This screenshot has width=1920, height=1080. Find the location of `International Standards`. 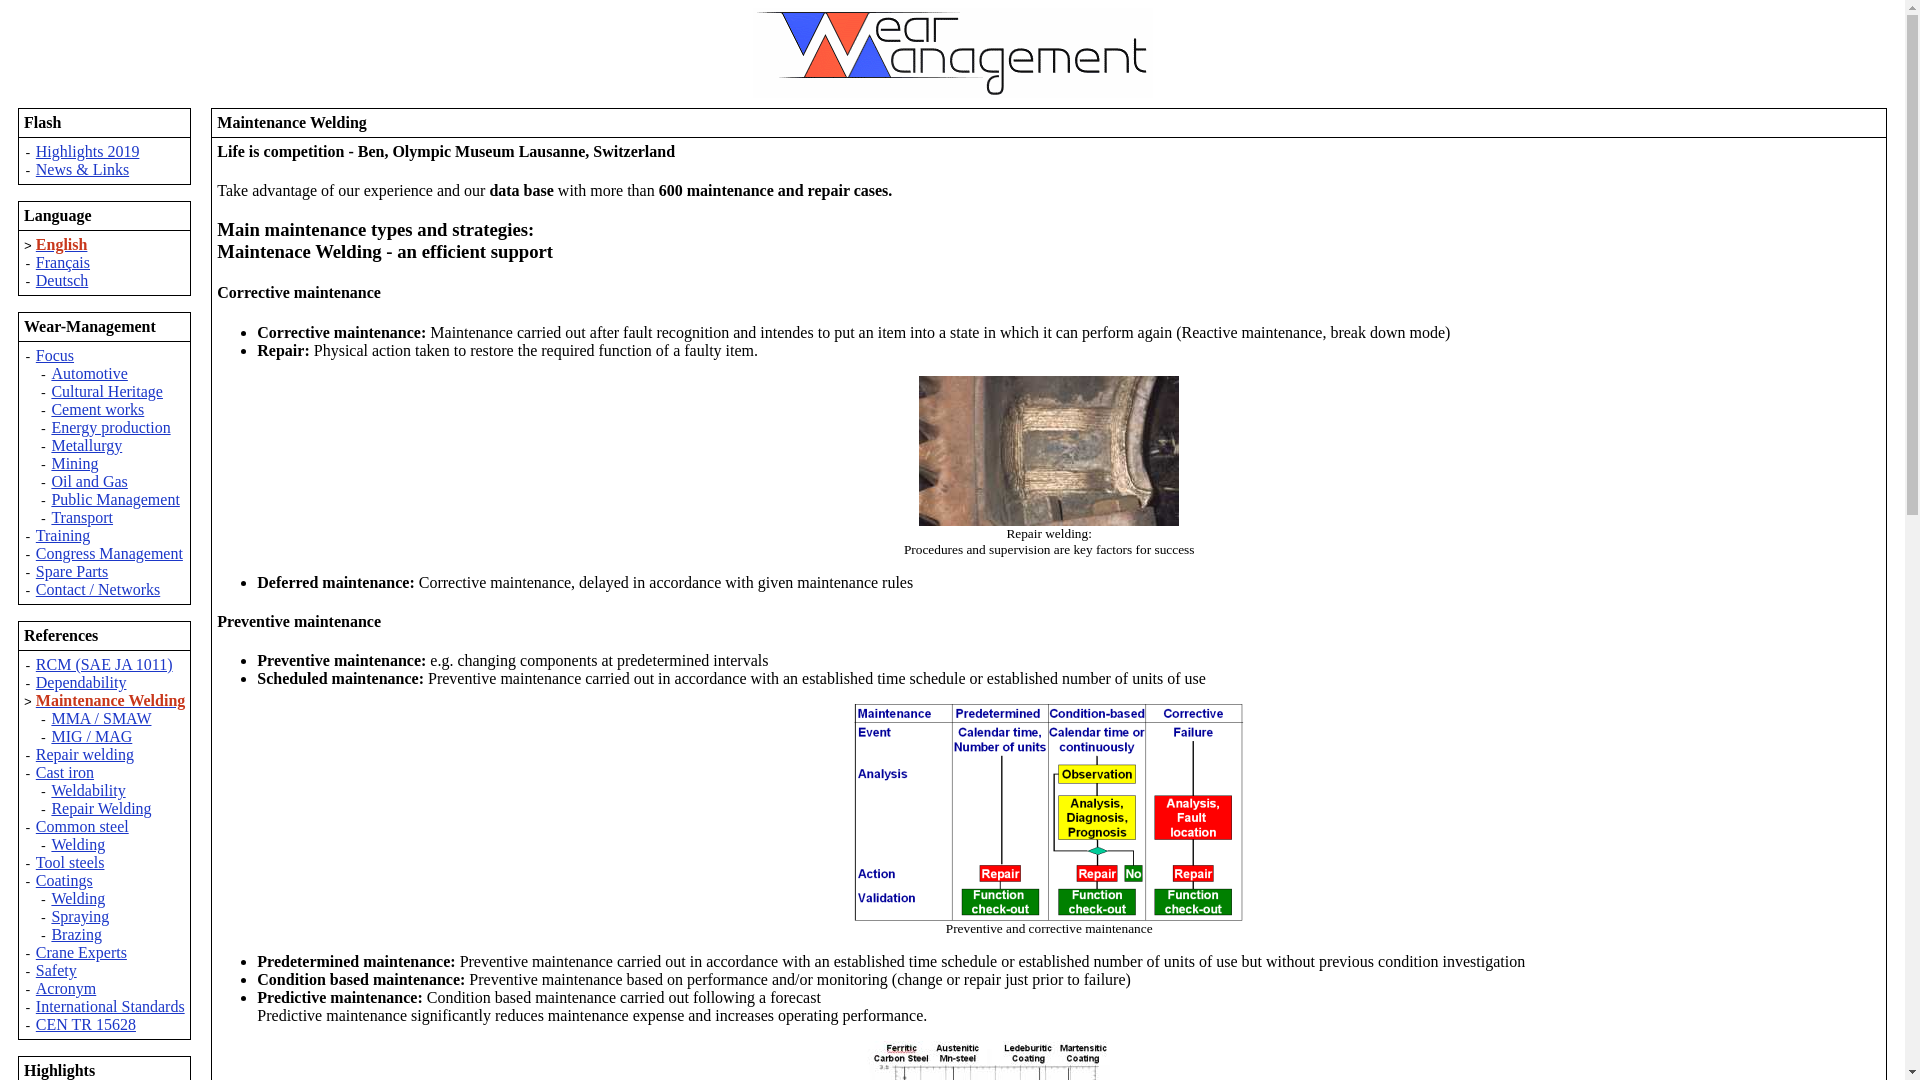

International Standards is located at coordinates (110, 1006).